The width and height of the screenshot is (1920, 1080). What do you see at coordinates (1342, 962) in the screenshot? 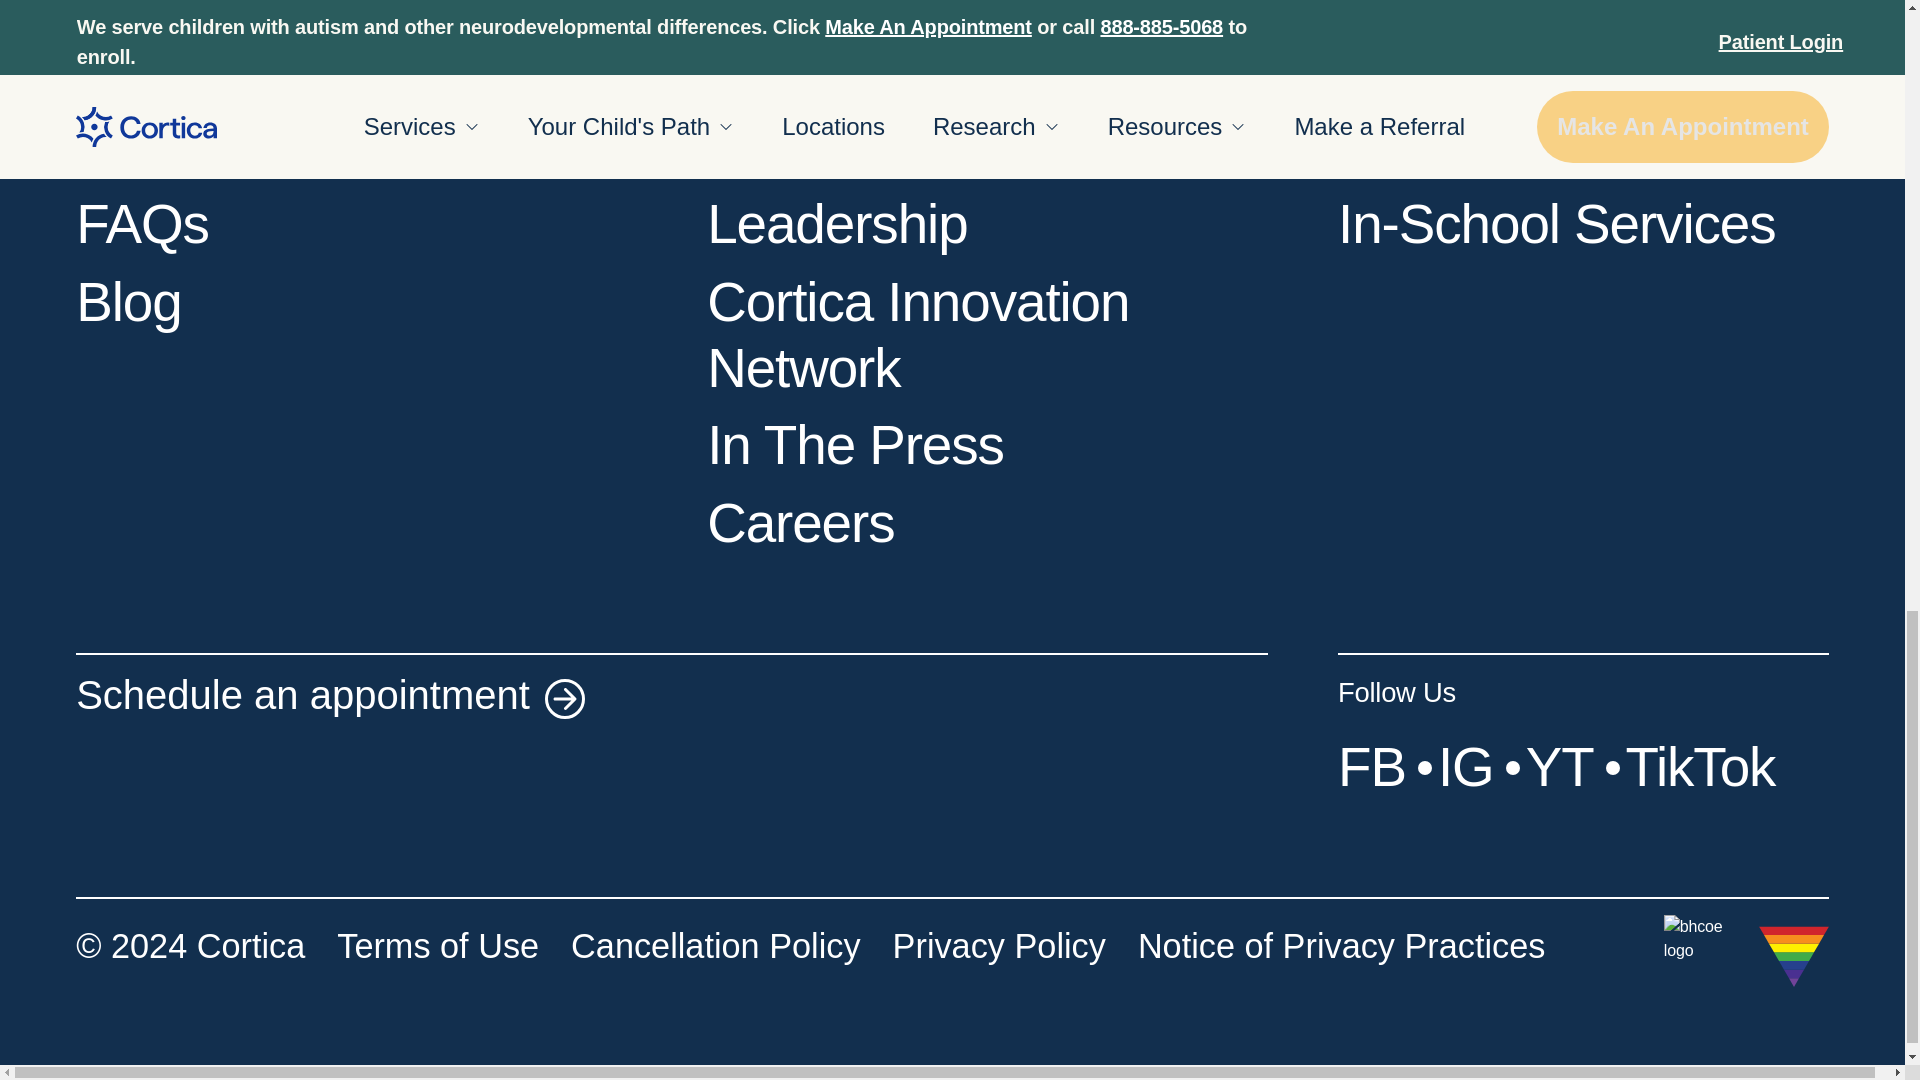
I see `Notice of Privacy Practices` at bounding box center [1342, 962].